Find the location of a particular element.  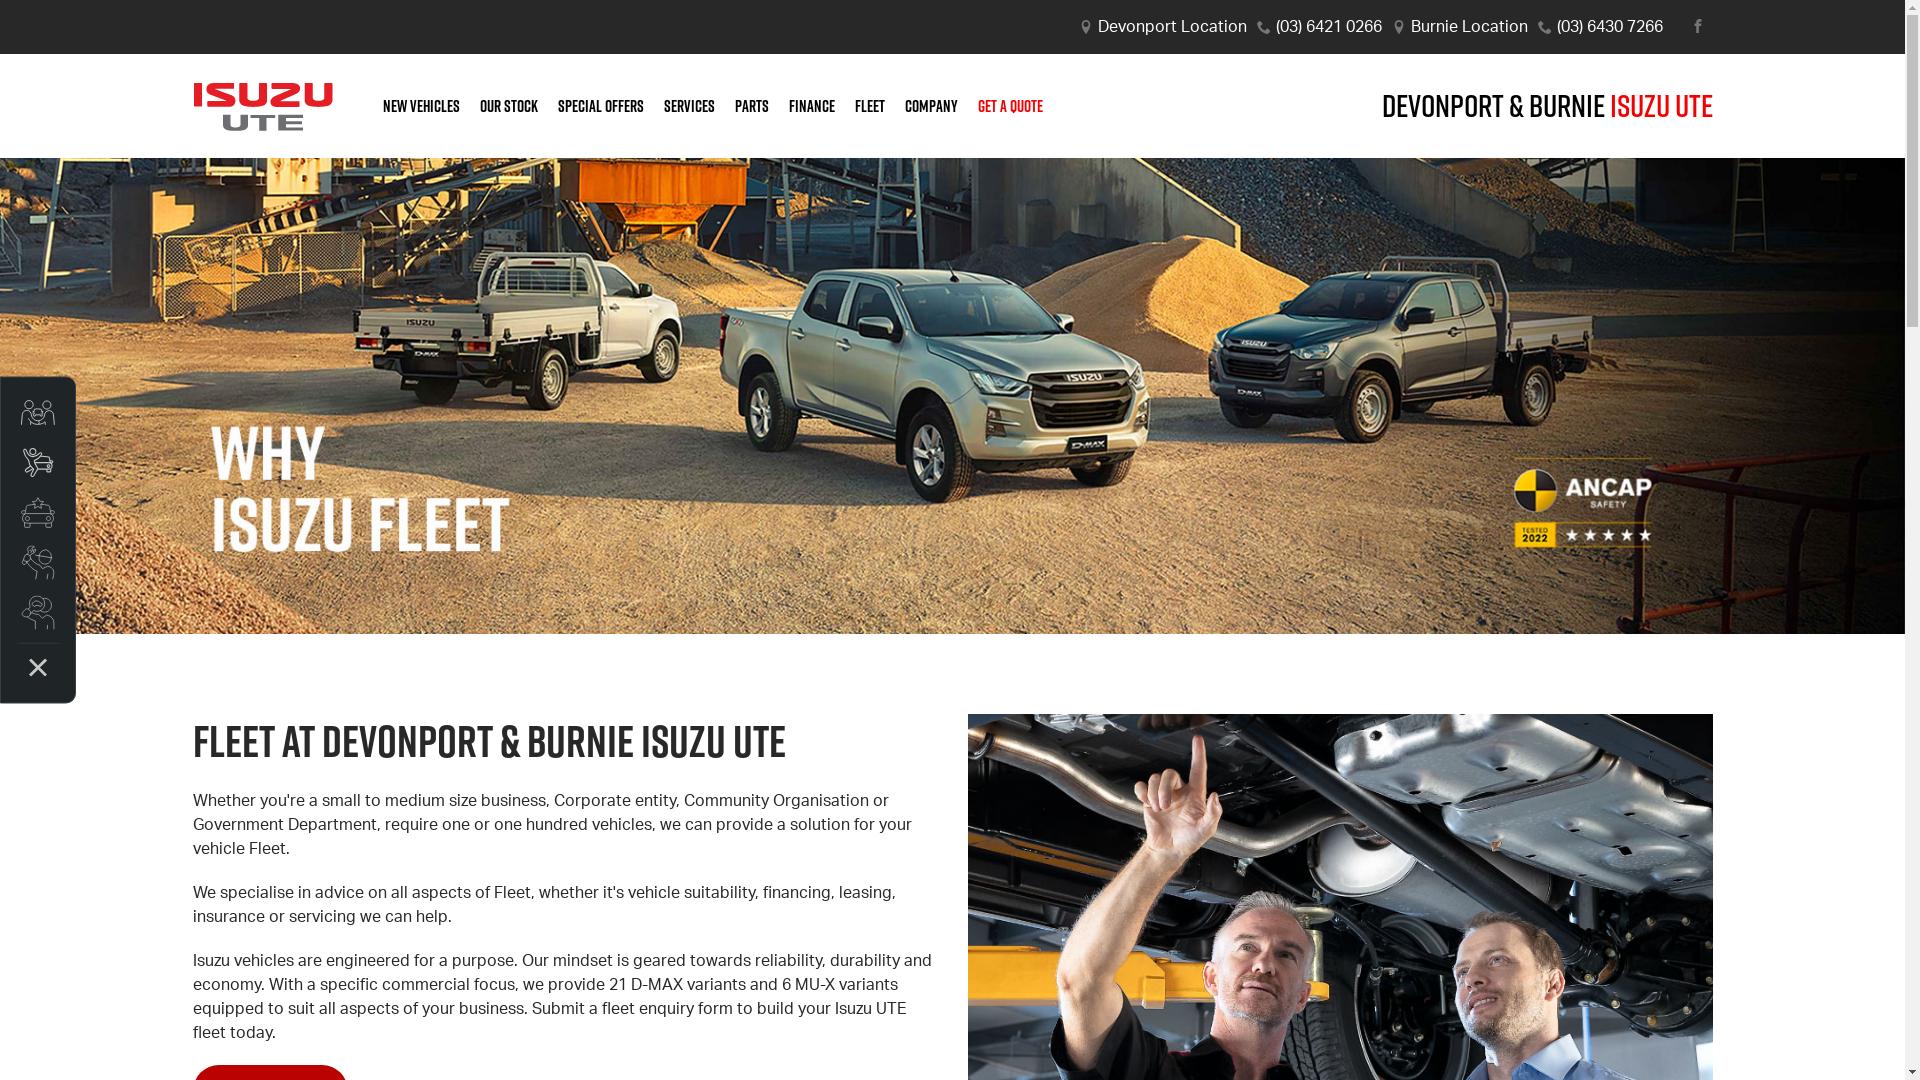

SERVICES is located at coordinates (690, 106).